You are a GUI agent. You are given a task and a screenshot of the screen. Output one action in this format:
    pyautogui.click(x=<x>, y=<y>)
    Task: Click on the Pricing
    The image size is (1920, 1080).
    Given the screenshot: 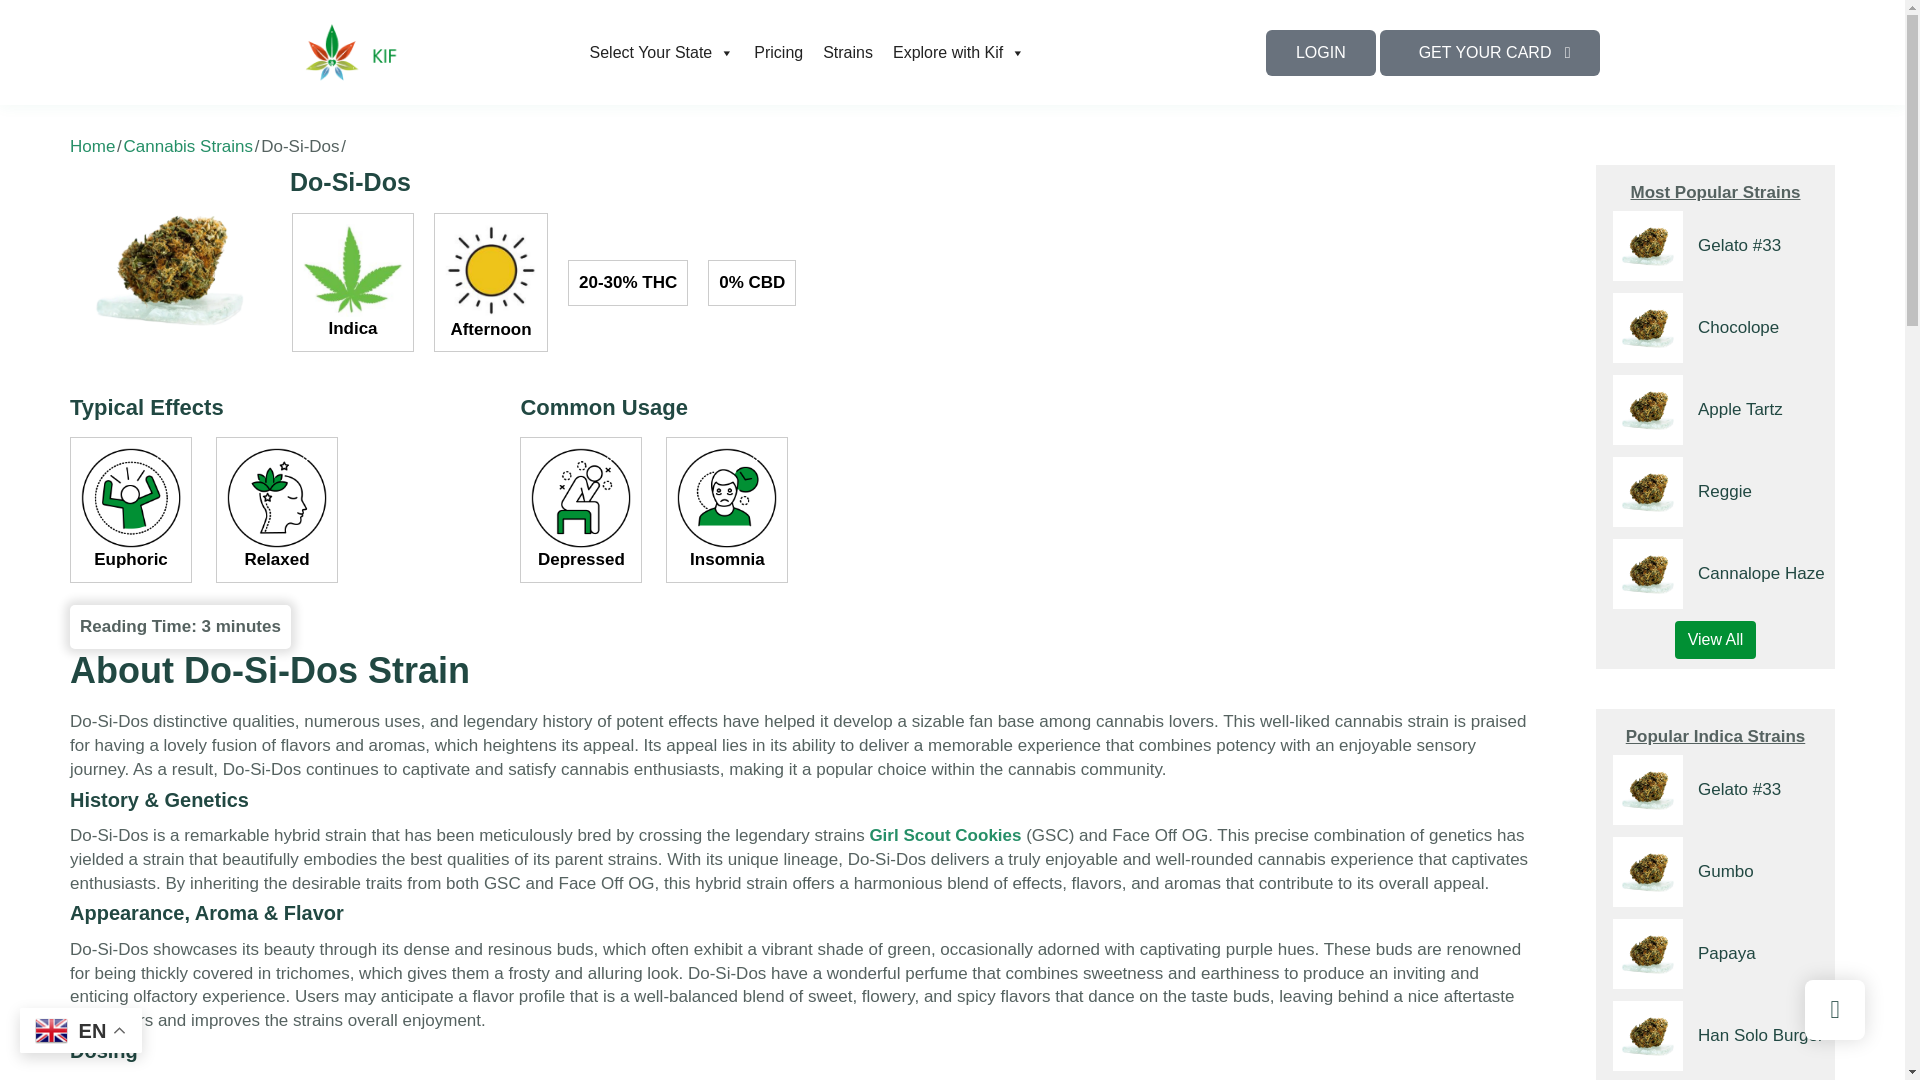 What is the action you would take?
    pyautogui.click(x=778, y=52)
    